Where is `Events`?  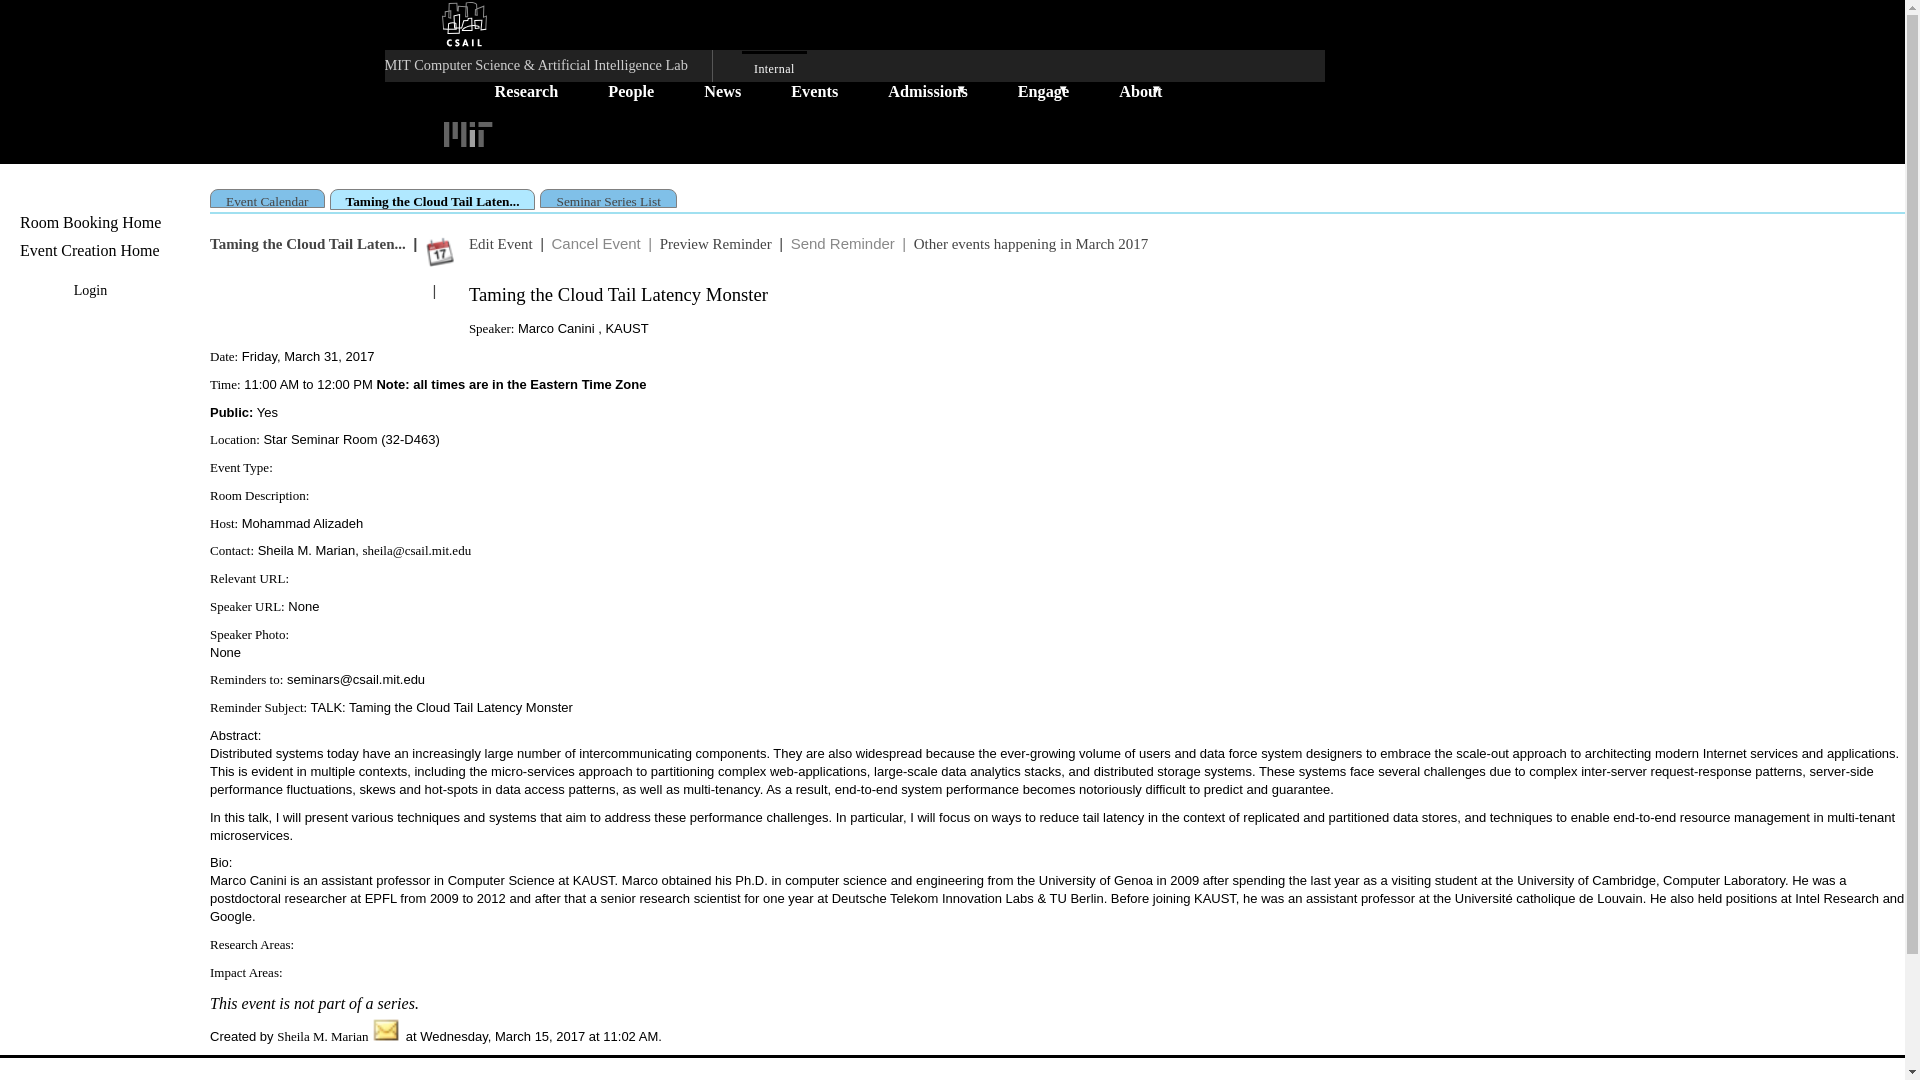 Events is located at coordinates (814, 90).